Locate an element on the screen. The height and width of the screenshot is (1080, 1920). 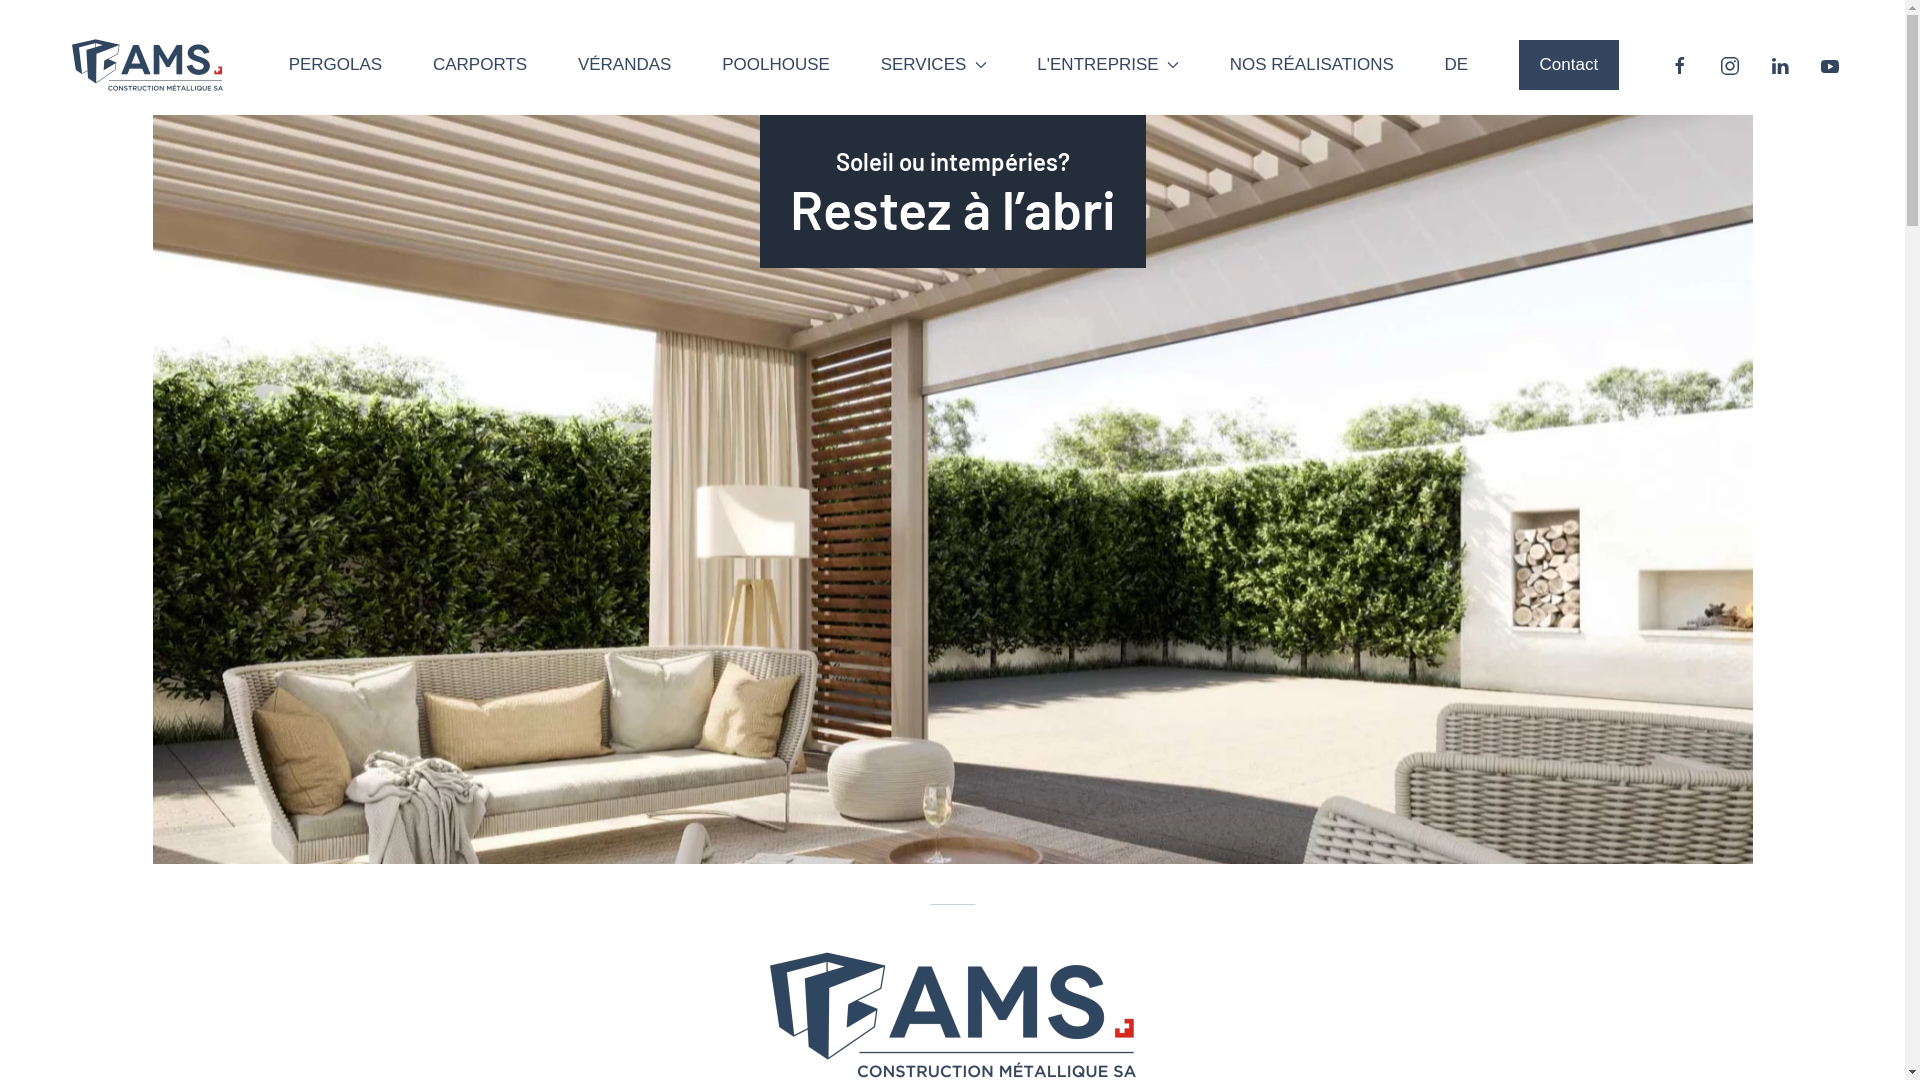
POOLHOUSE is located at coordinates (776, 65).